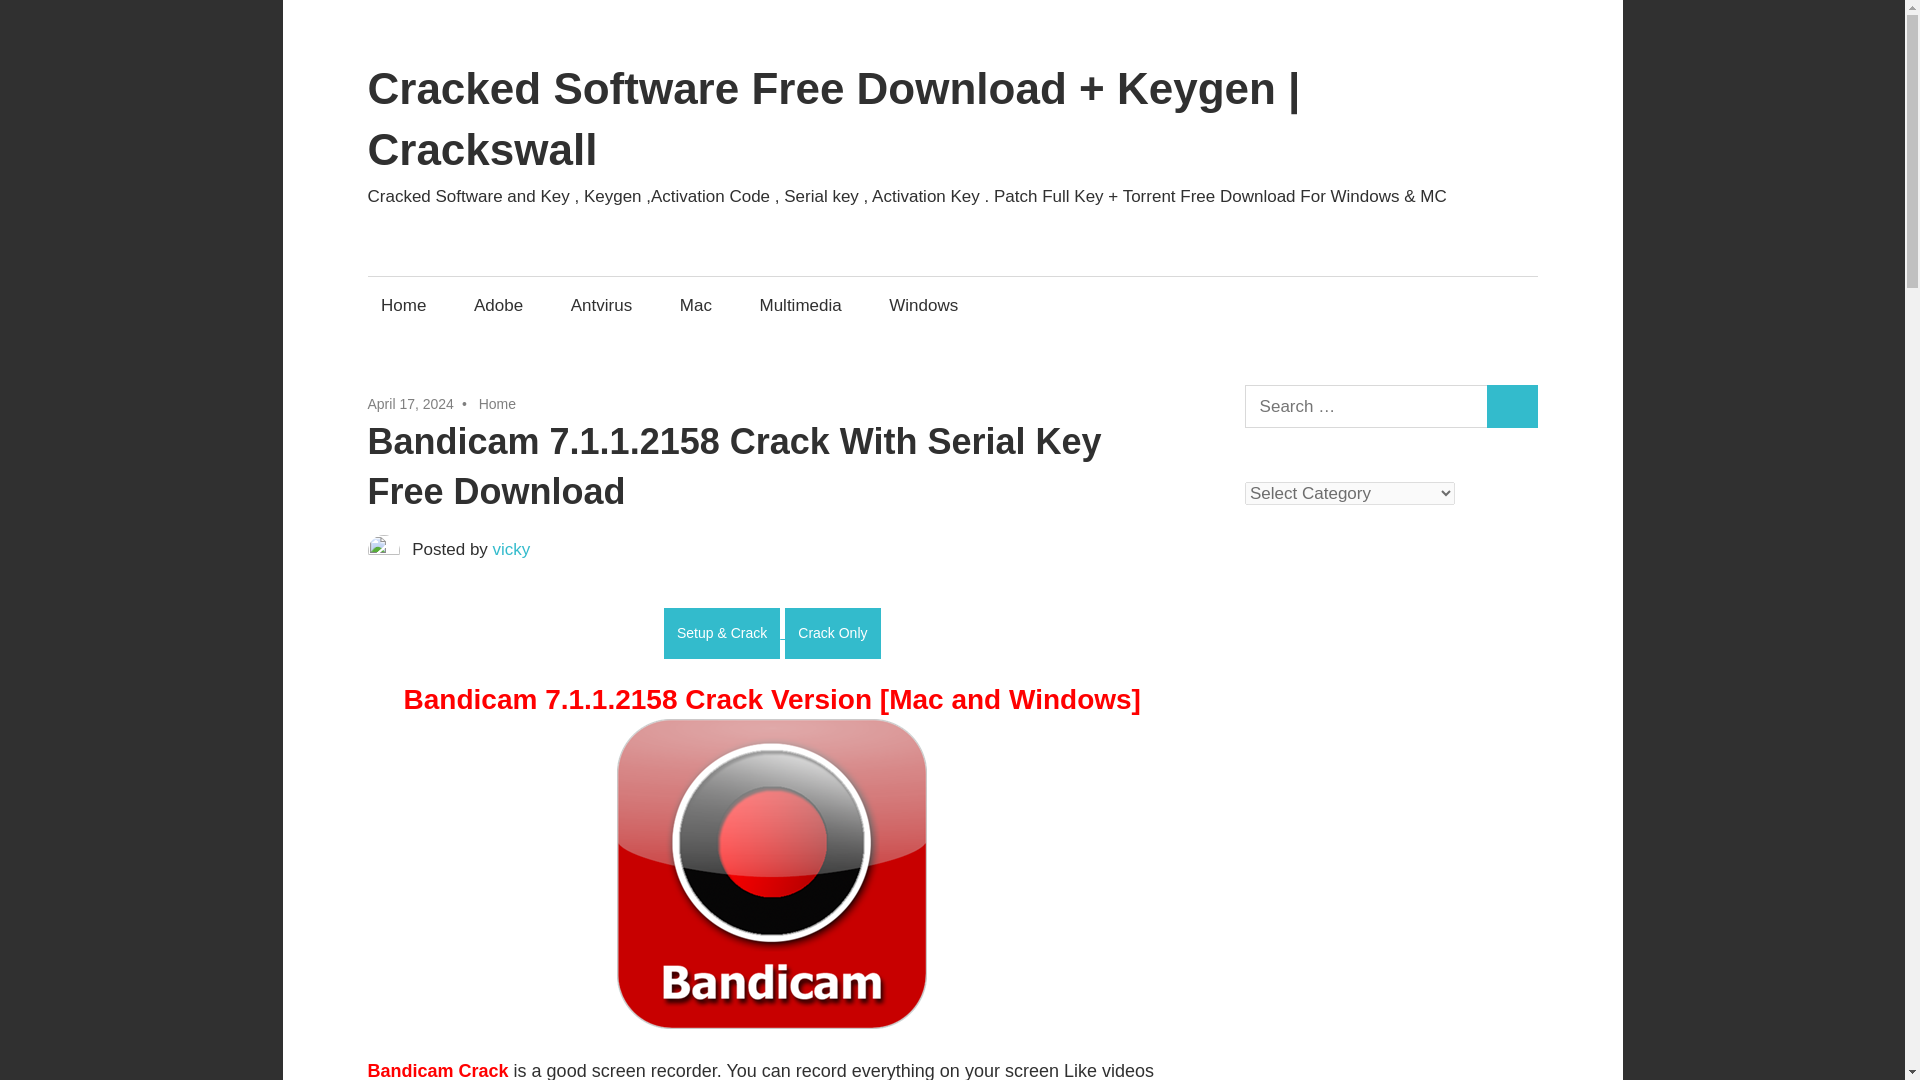  What do you see at coordinates (1366, 406) in the screenshot?
I see `Search for:` at bounding box center [1366, 406].